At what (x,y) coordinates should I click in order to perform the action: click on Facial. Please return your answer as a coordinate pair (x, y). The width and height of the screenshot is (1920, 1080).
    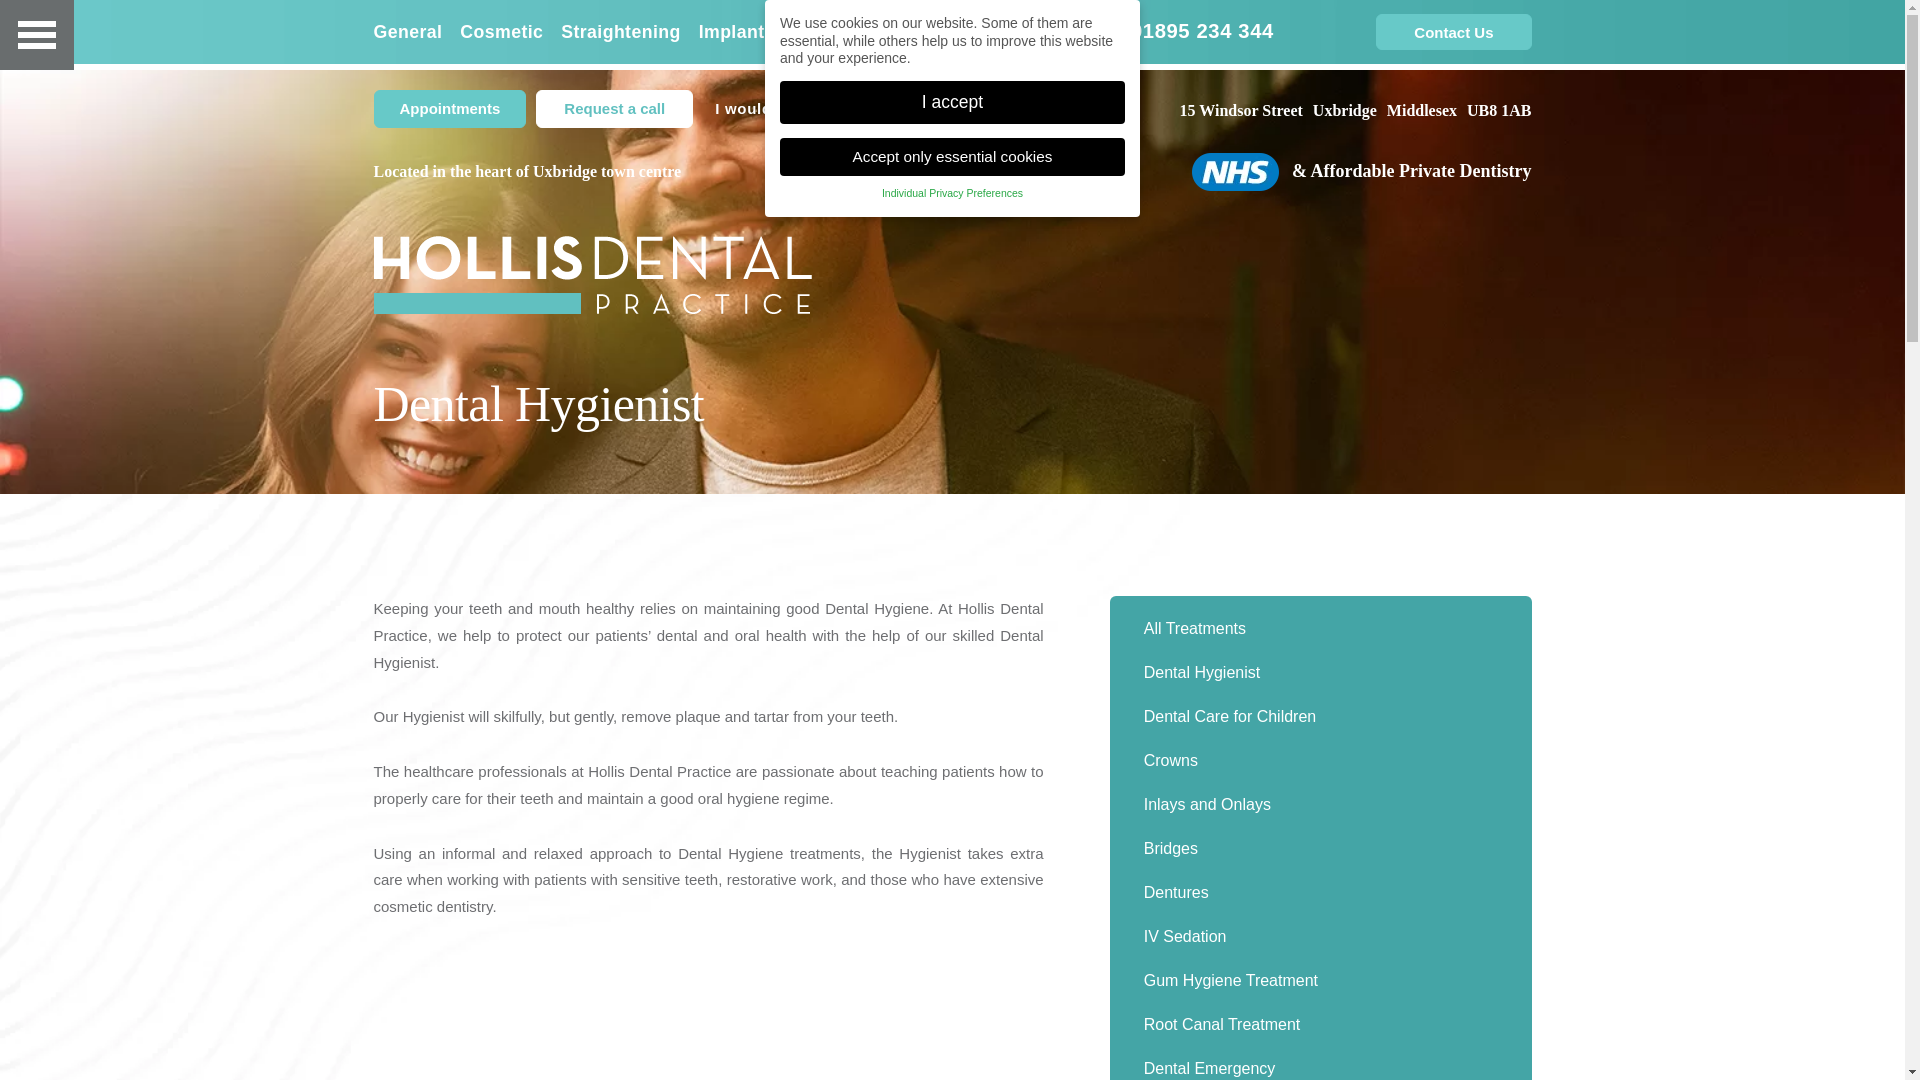
    Looking at the image, I should click on (818, 32).